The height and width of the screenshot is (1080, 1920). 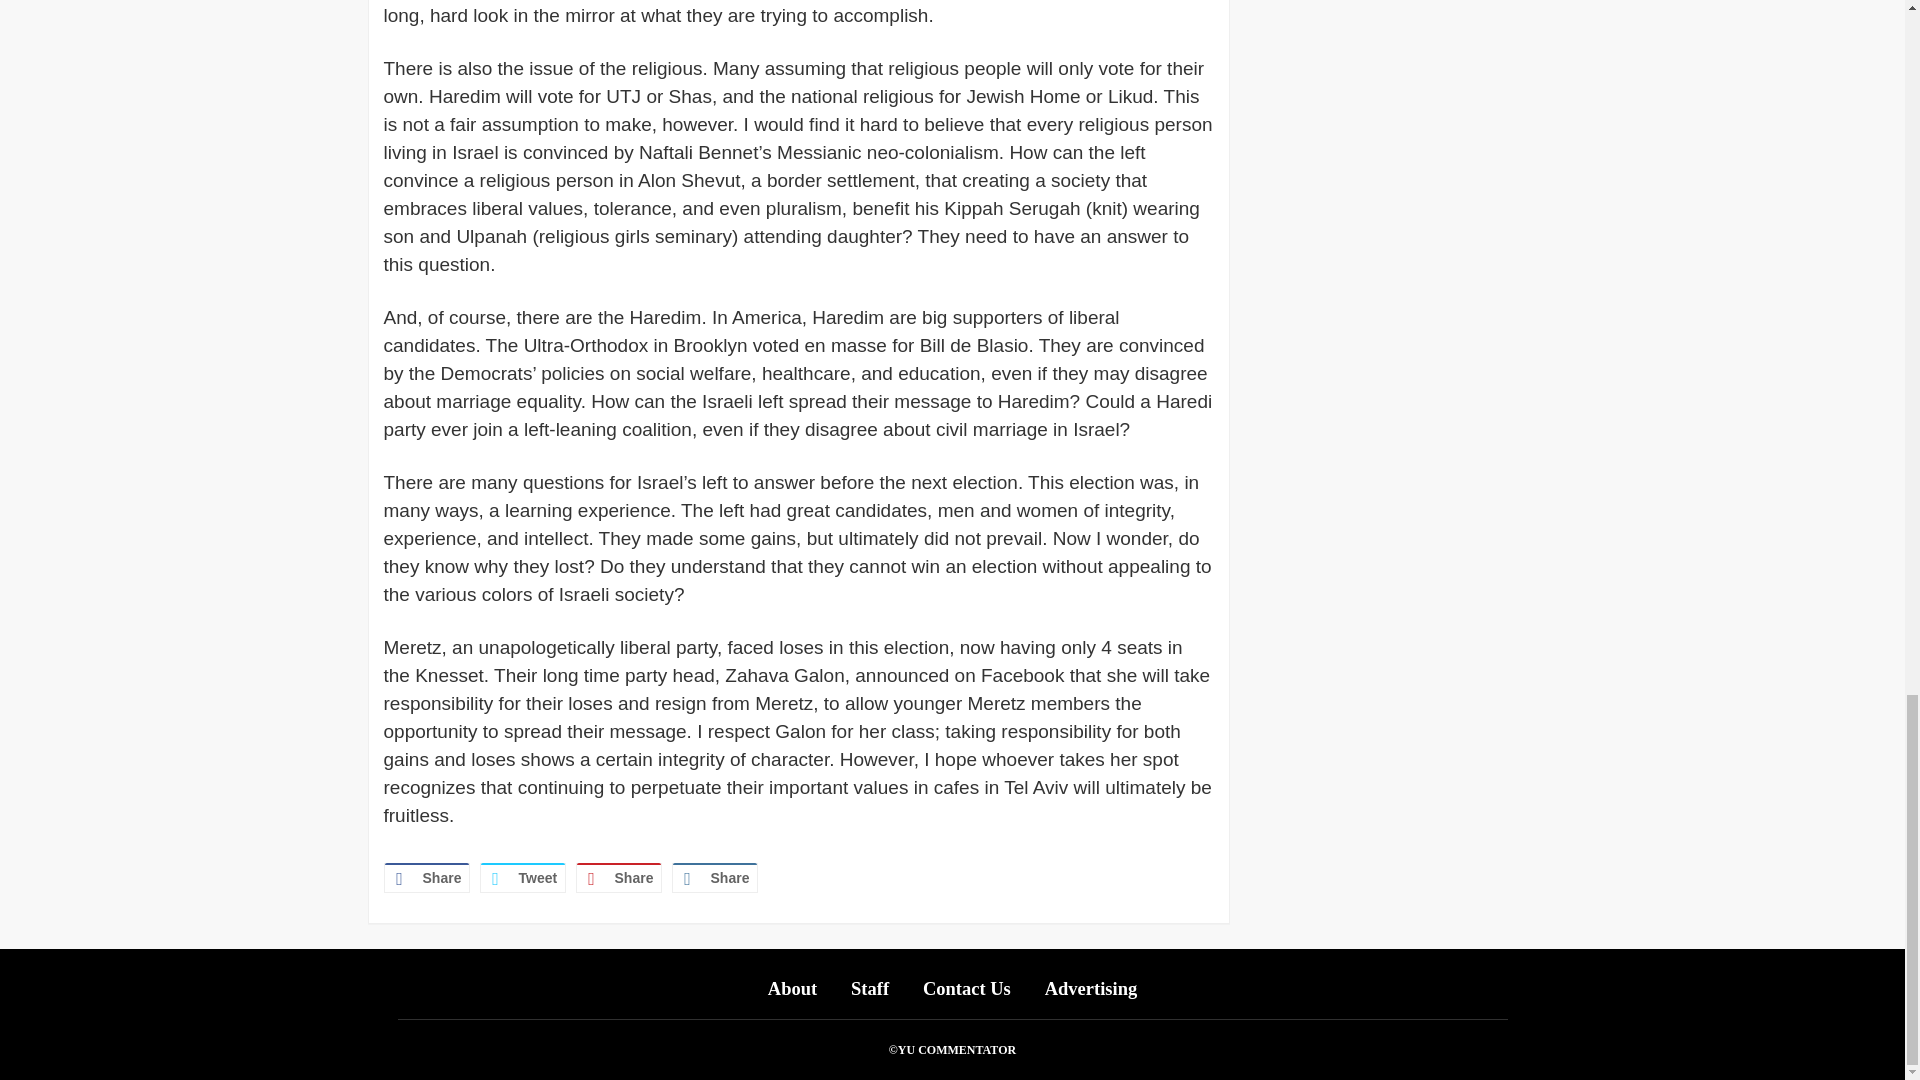 What do you see at coordinates (523, 878) in the screenshot?
I see `Share on Twitter` at bounding box center [523, 878].